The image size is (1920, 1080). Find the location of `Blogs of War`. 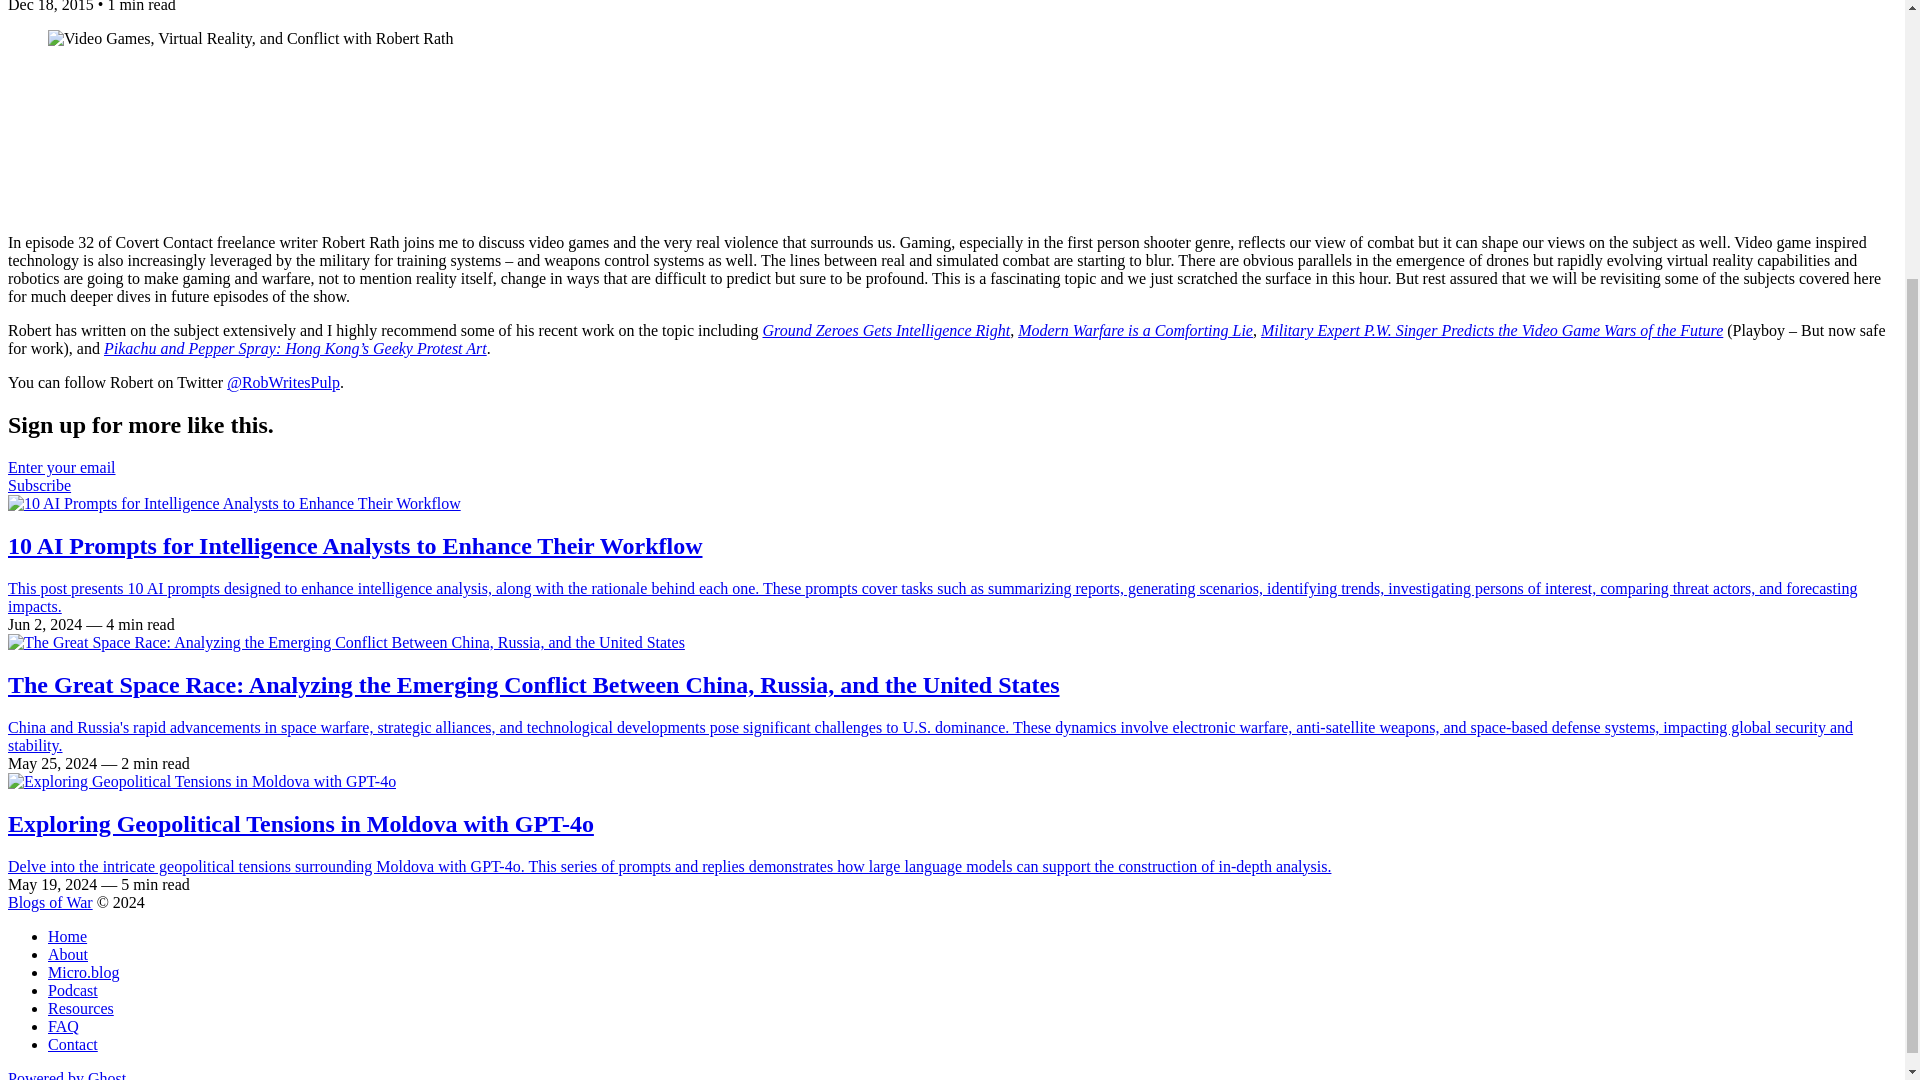

Blogs of War is located at coordinates (50, 902).